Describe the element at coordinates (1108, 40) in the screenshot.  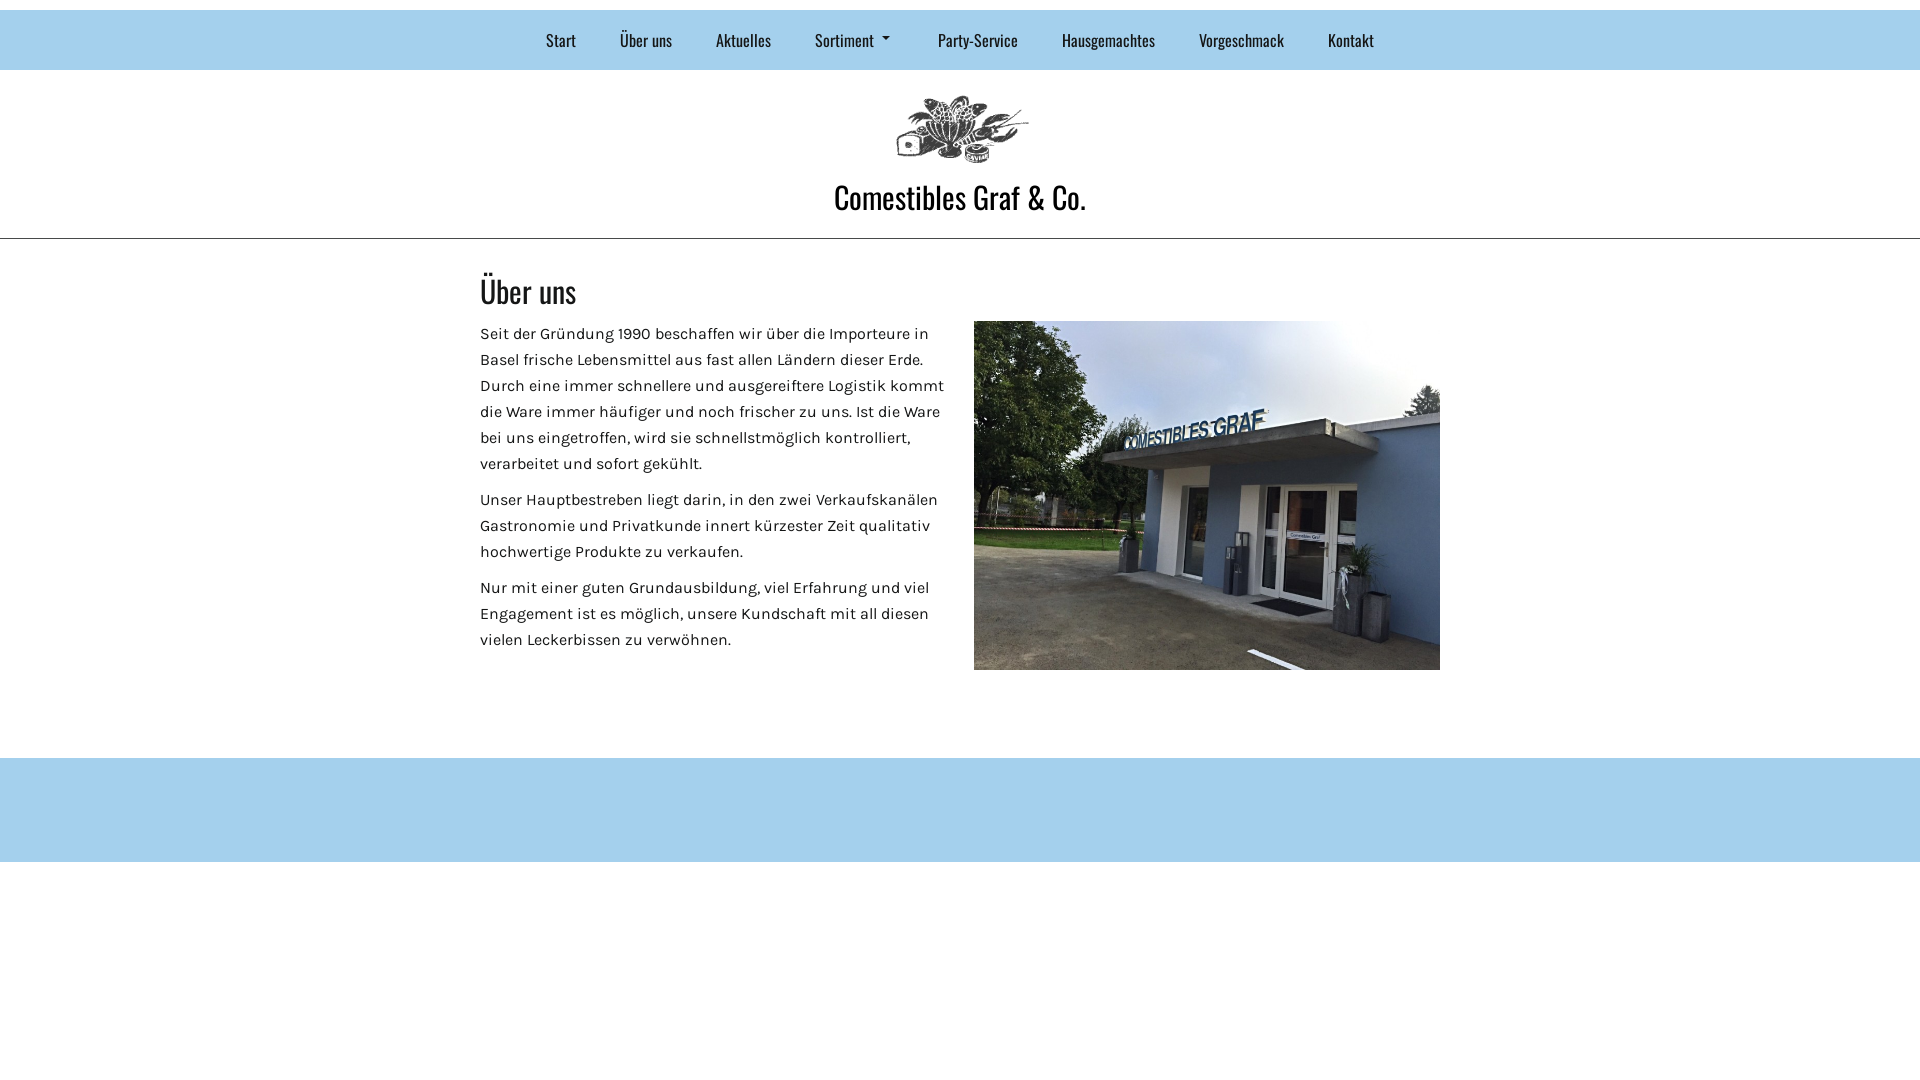
I see `Hausgemachtes` at that location.